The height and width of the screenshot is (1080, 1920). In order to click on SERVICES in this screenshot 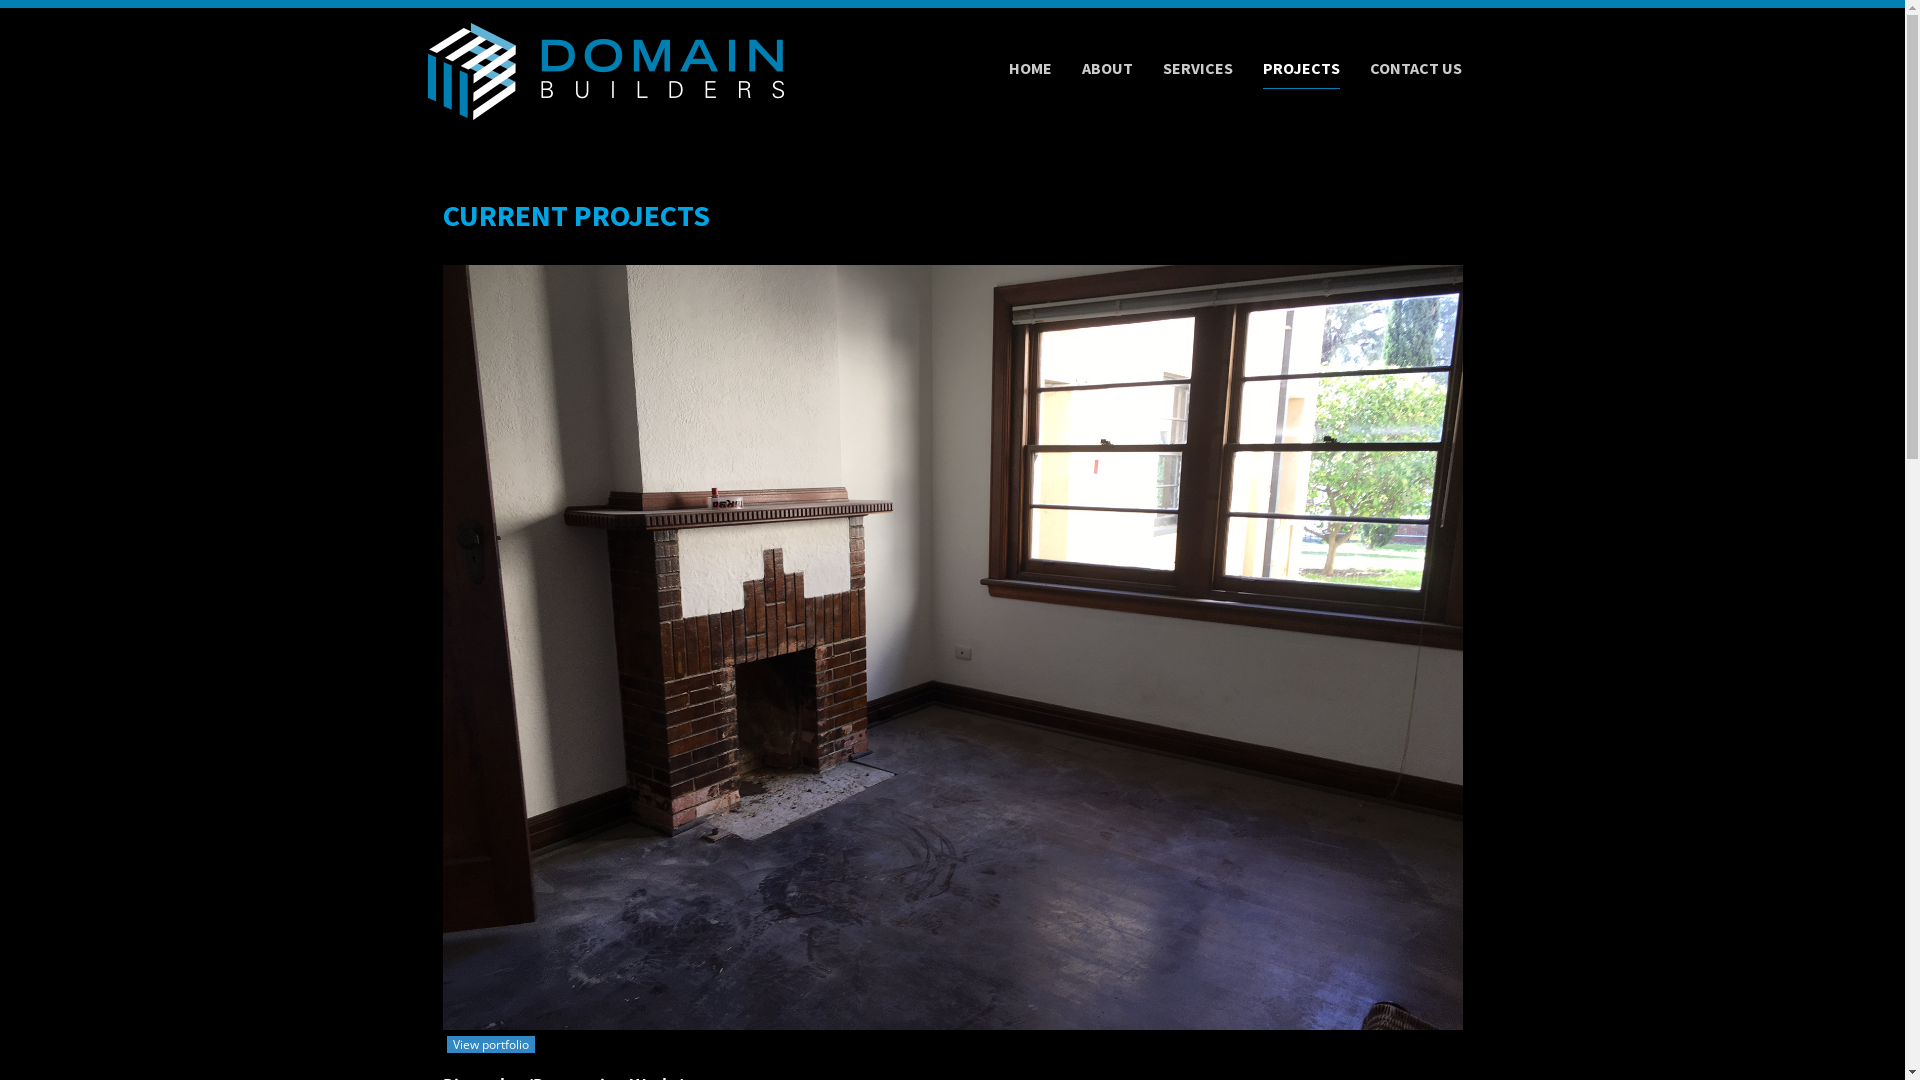, I will do `click(1198, 68)`.